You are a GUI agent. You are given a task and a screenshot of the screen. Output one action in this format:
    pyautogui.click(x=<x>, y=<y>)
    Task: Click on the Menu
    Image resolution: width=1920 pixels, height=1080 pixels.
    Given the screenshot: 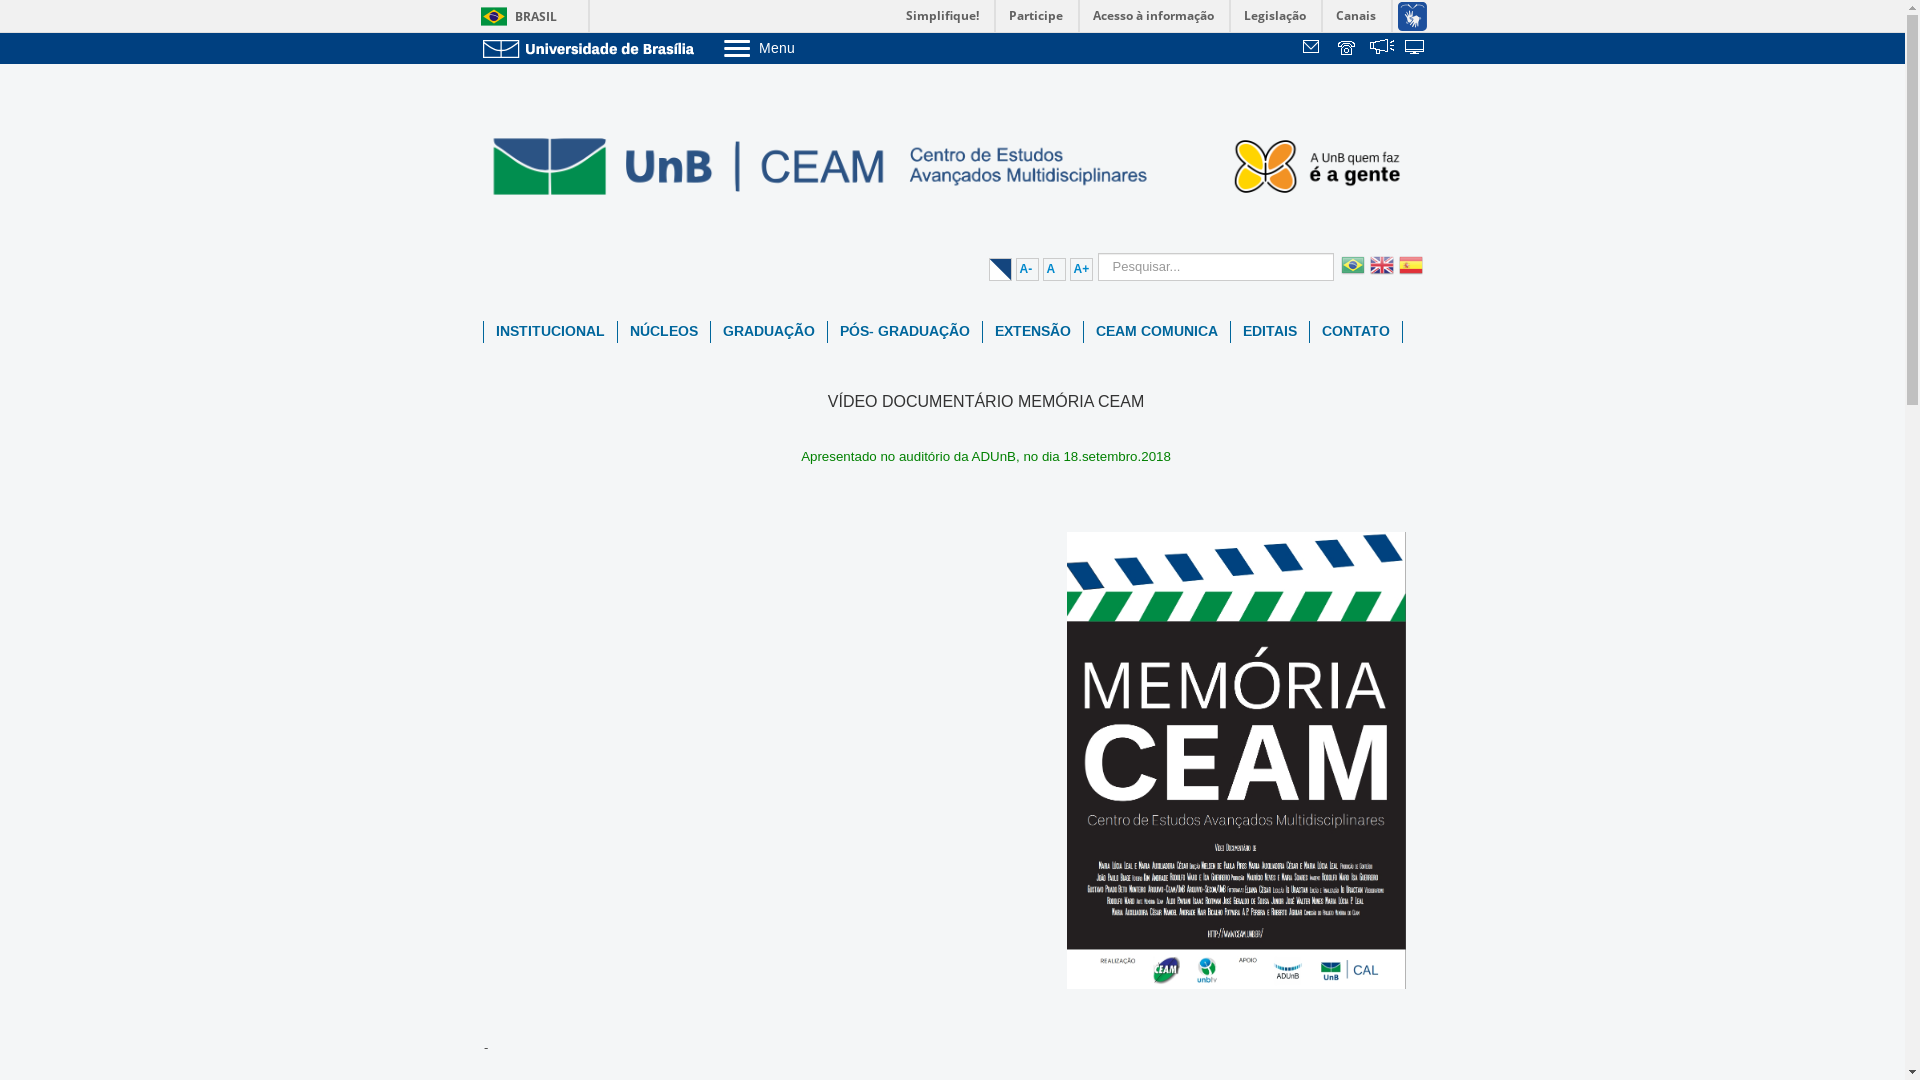 What is the action you would take?
    pyautogui.click(x=810, y=48)
    